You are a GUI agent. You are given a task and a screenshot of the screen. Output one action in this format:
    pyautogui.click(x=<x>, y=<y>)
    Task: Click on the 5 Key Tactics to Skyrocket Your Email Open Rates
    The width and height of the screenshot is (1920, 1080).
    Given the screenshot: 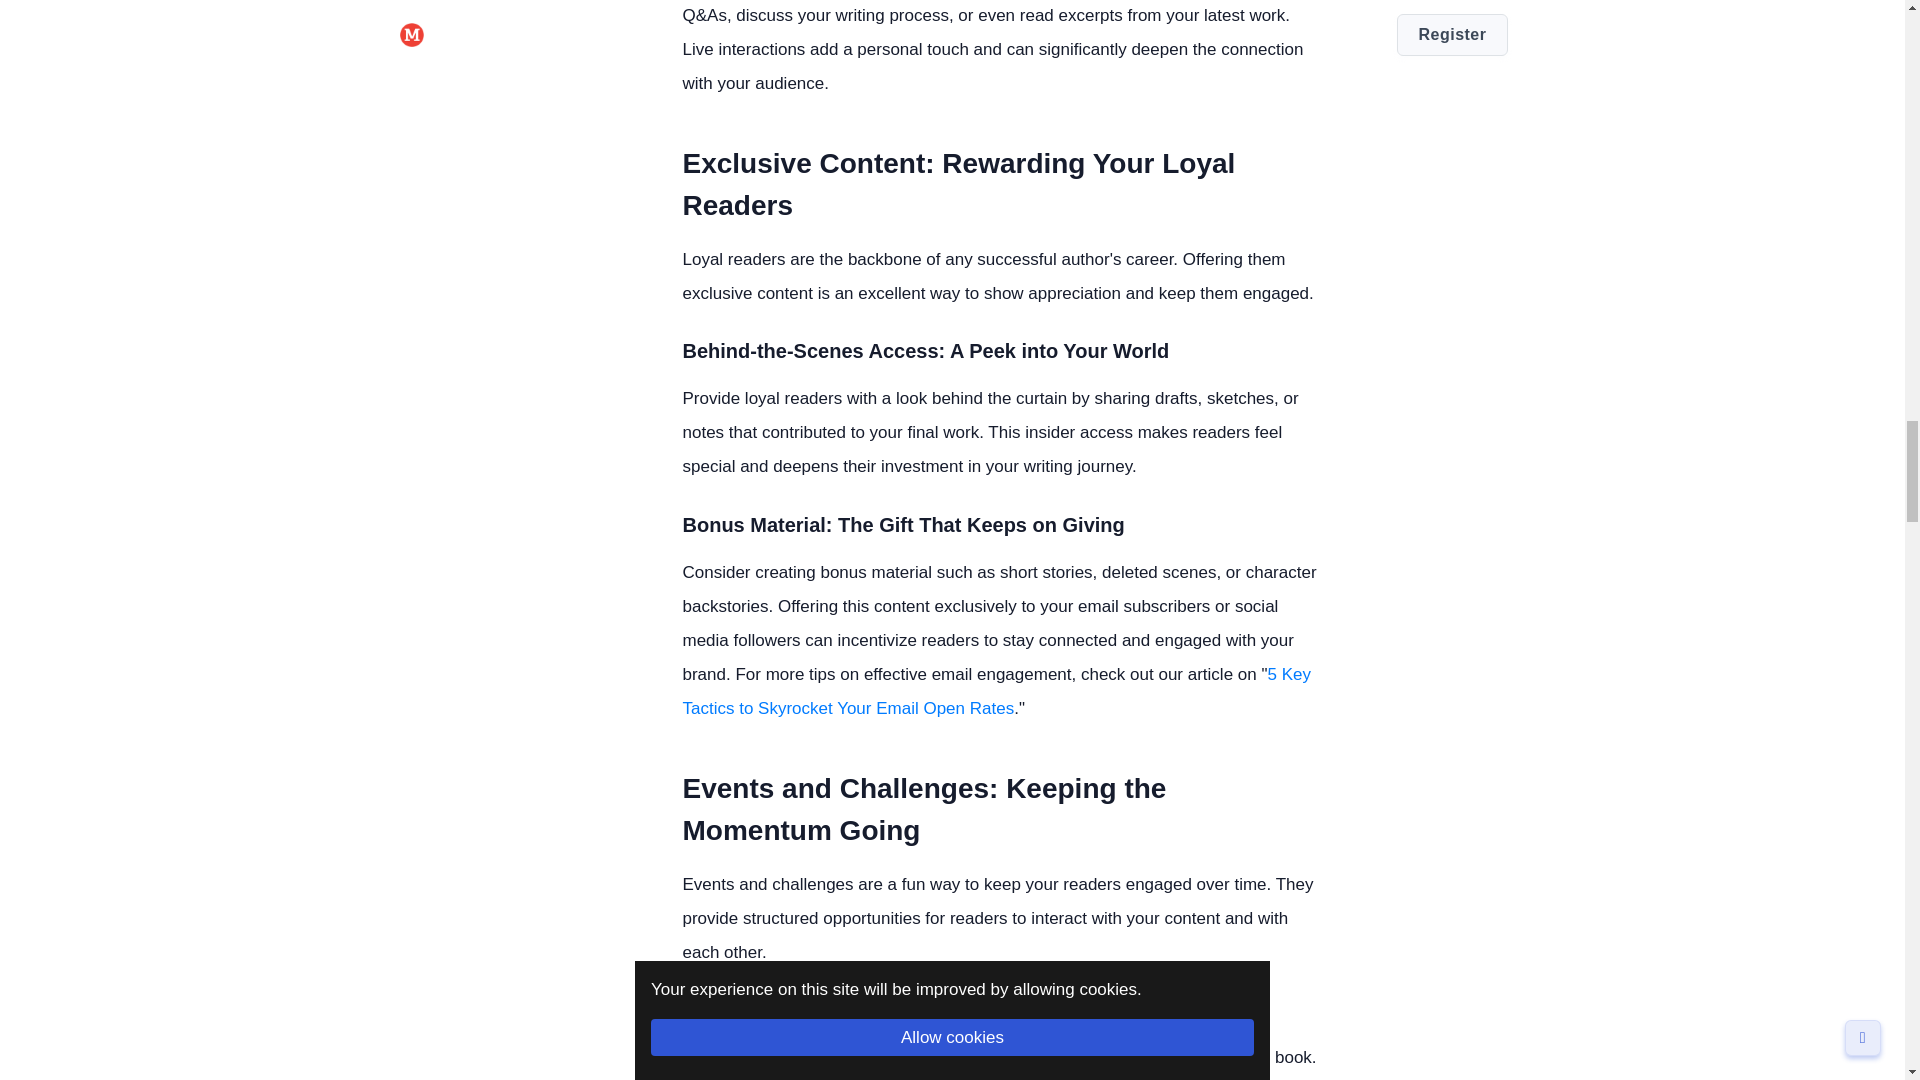 What is the action you would take?
    pyautogui.click(x=995, y=692)
    